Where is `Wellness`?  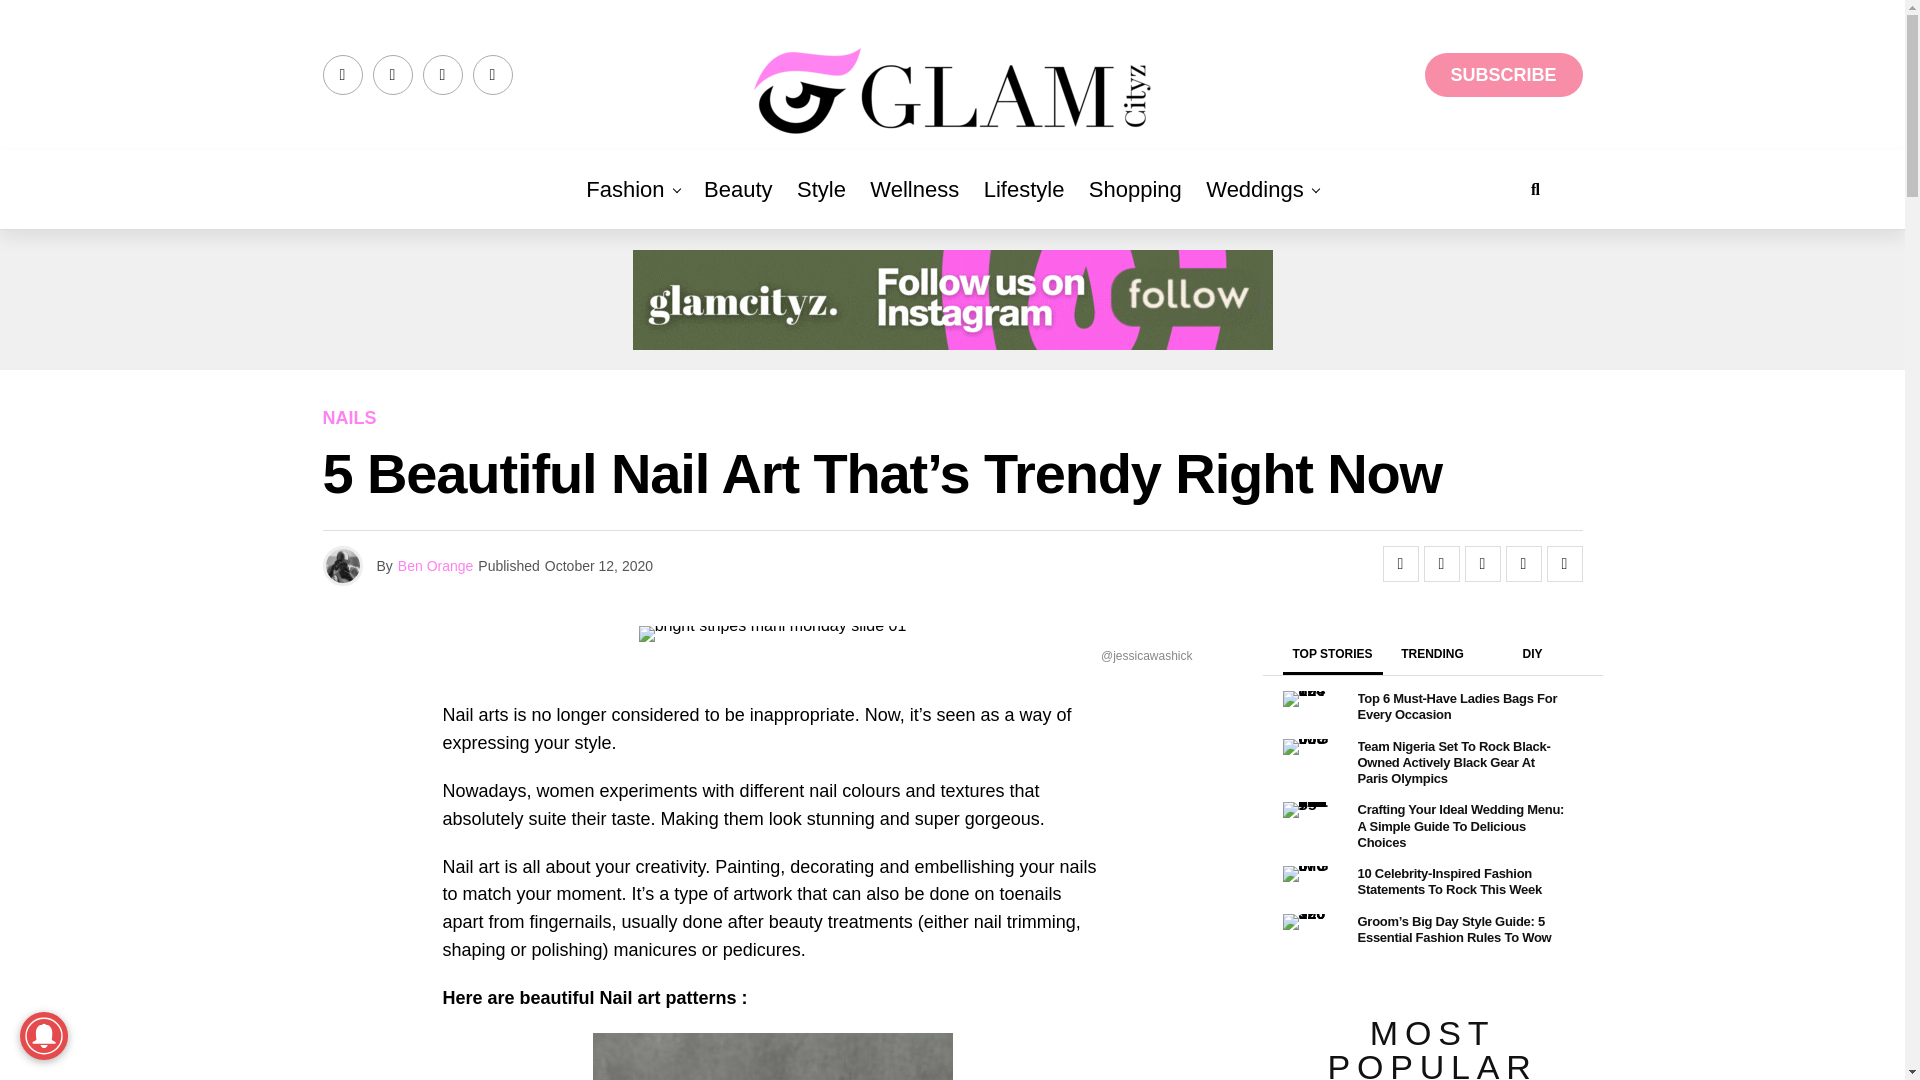 Wellness is located at coordinates (914, 190).